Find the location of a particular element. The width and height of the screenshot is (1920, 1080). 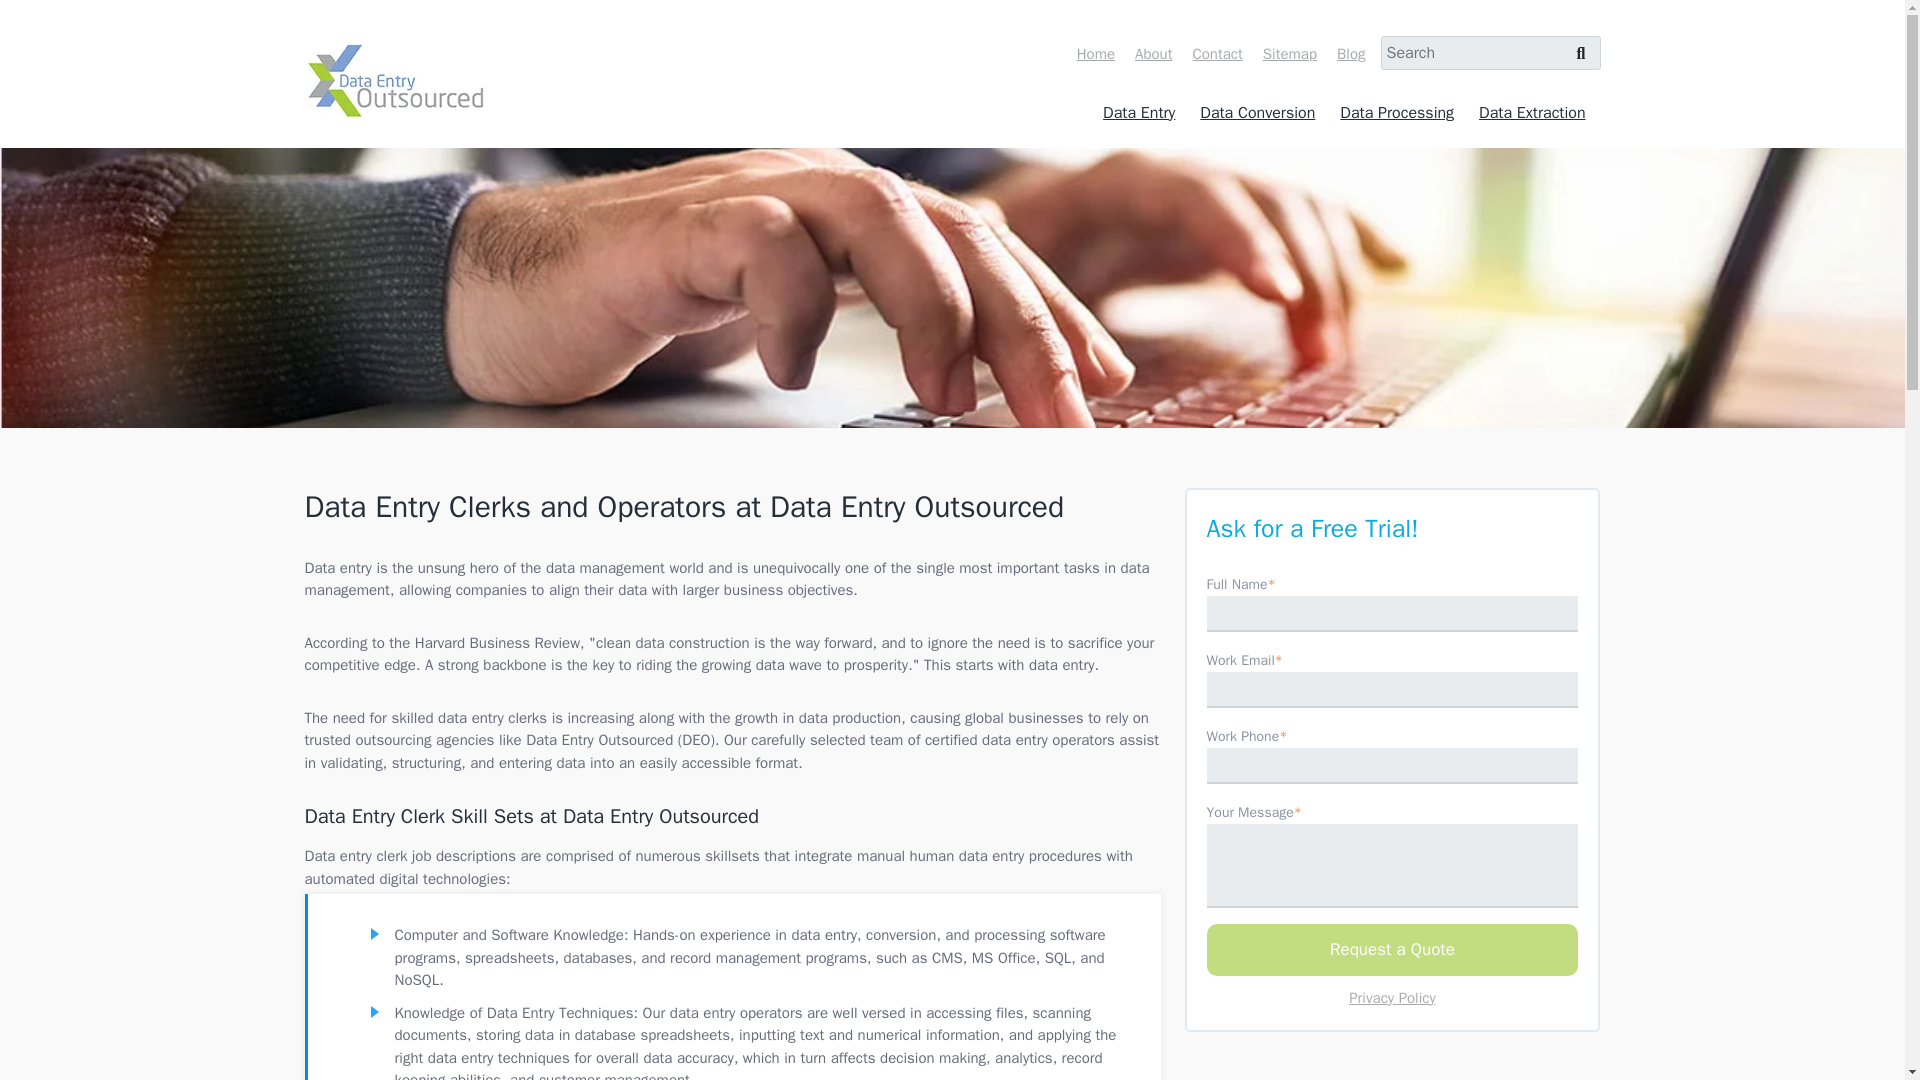

Contact is located at coordinates (1222, 54).